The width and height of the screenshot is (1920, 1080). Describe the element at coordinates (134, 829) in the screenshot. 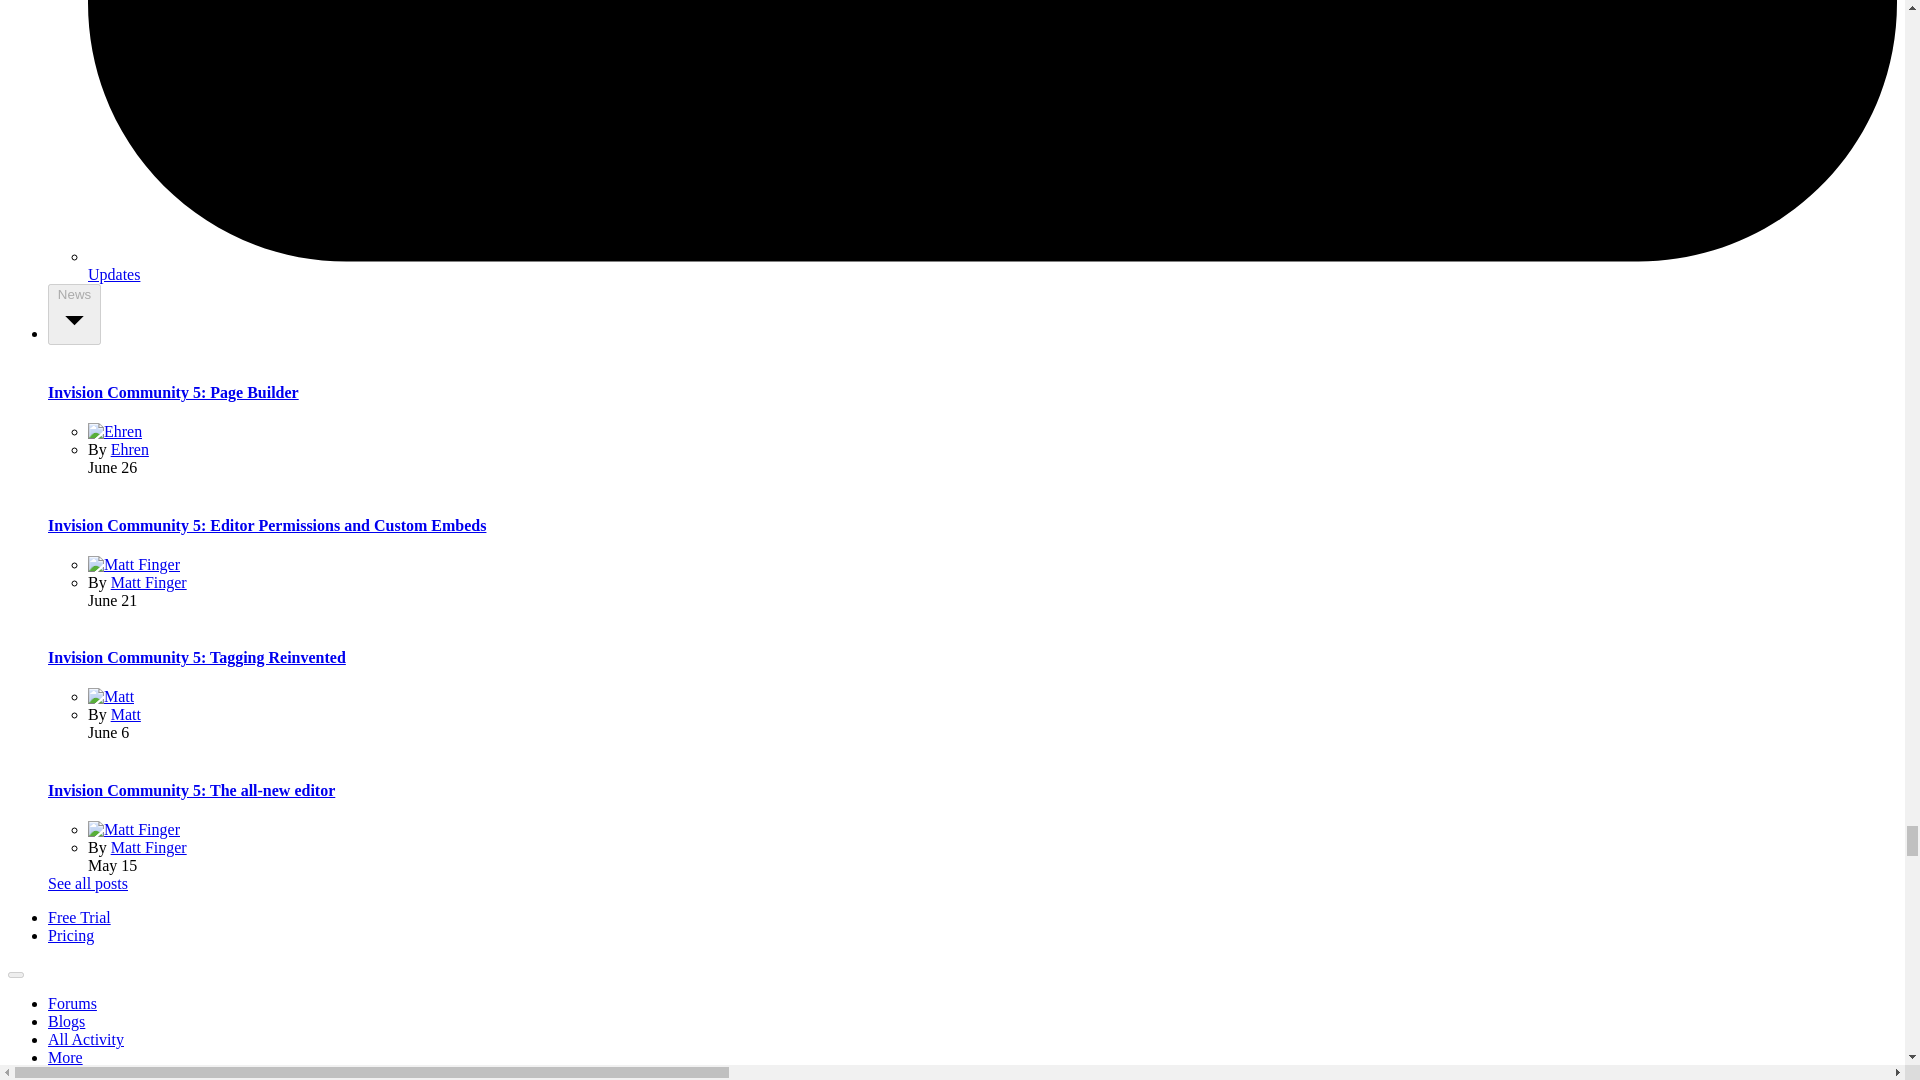

I see `Go to Matt Finger's profile` at that location.